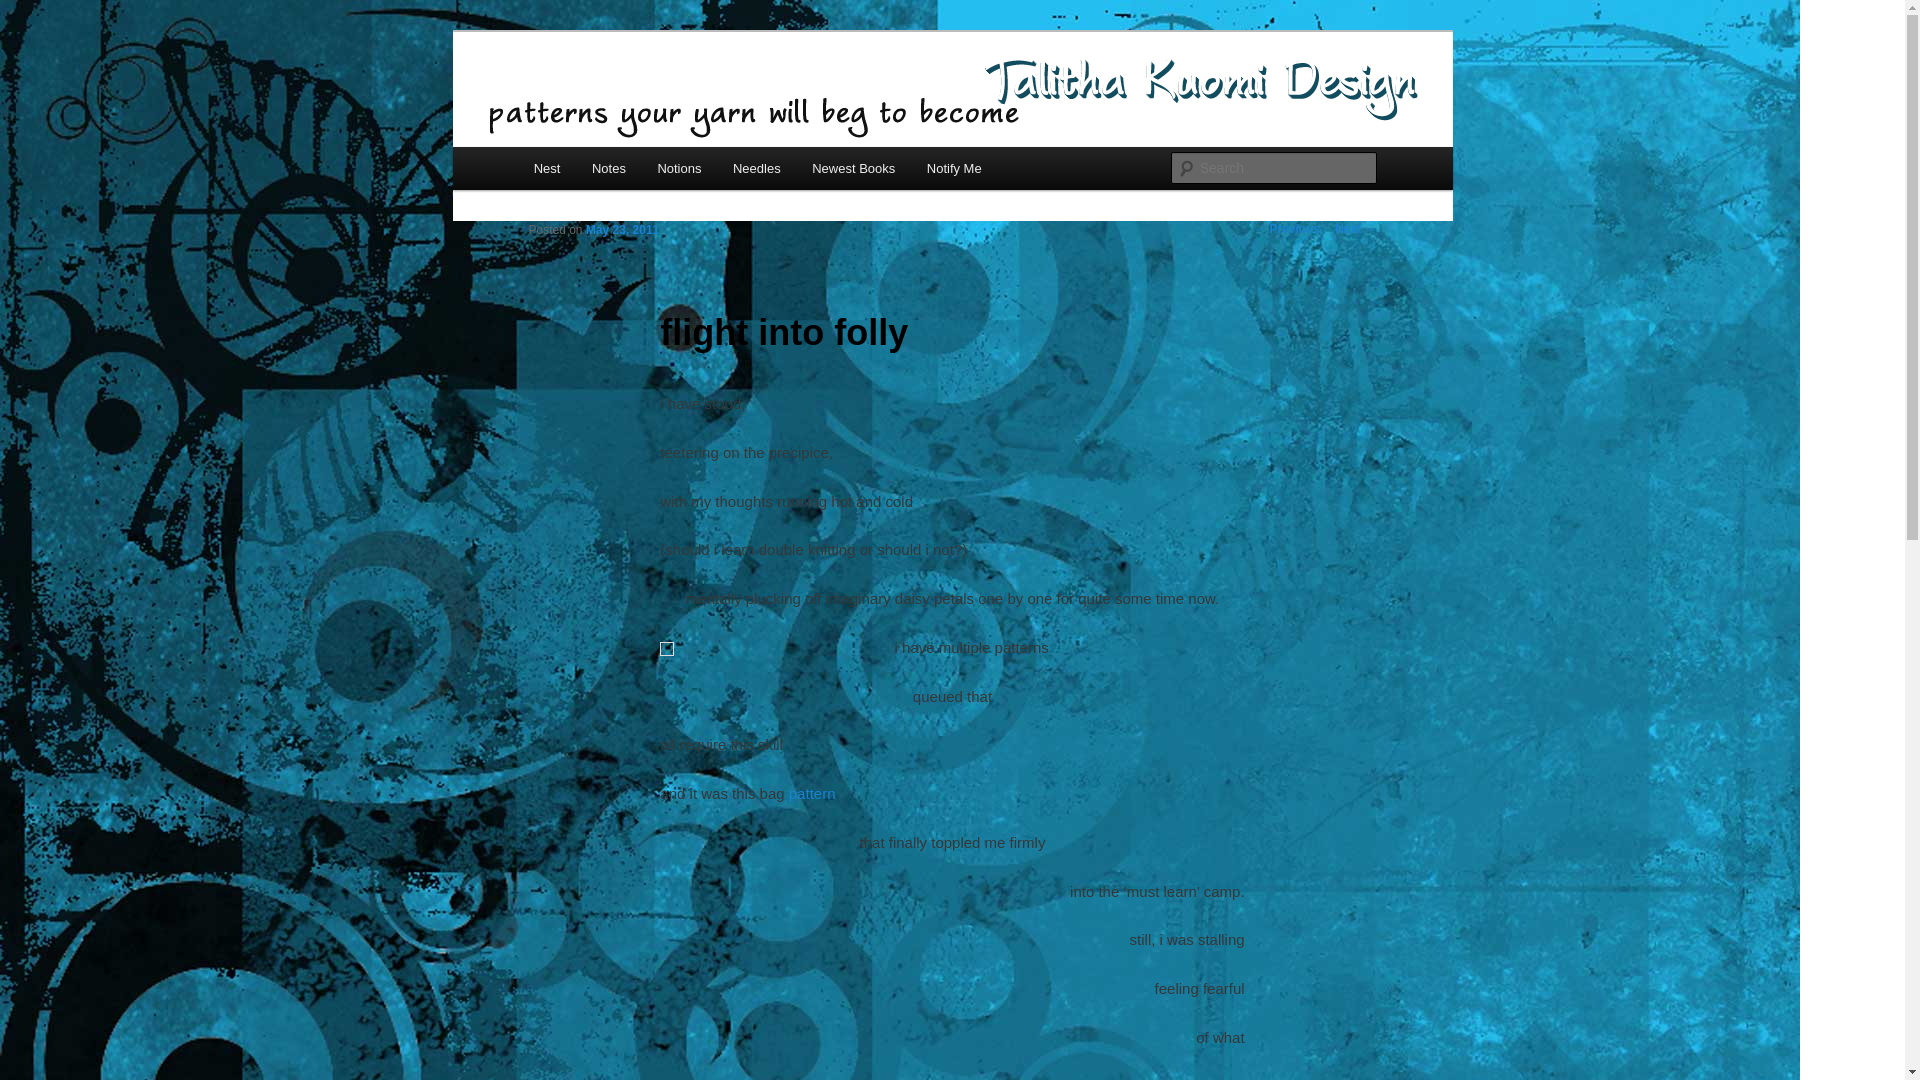 This screenshot has width=1920, height=1080. What do you see at coordinates (32, 11) in the screenshot?
I see `Search` at bounding box center [32, 11].